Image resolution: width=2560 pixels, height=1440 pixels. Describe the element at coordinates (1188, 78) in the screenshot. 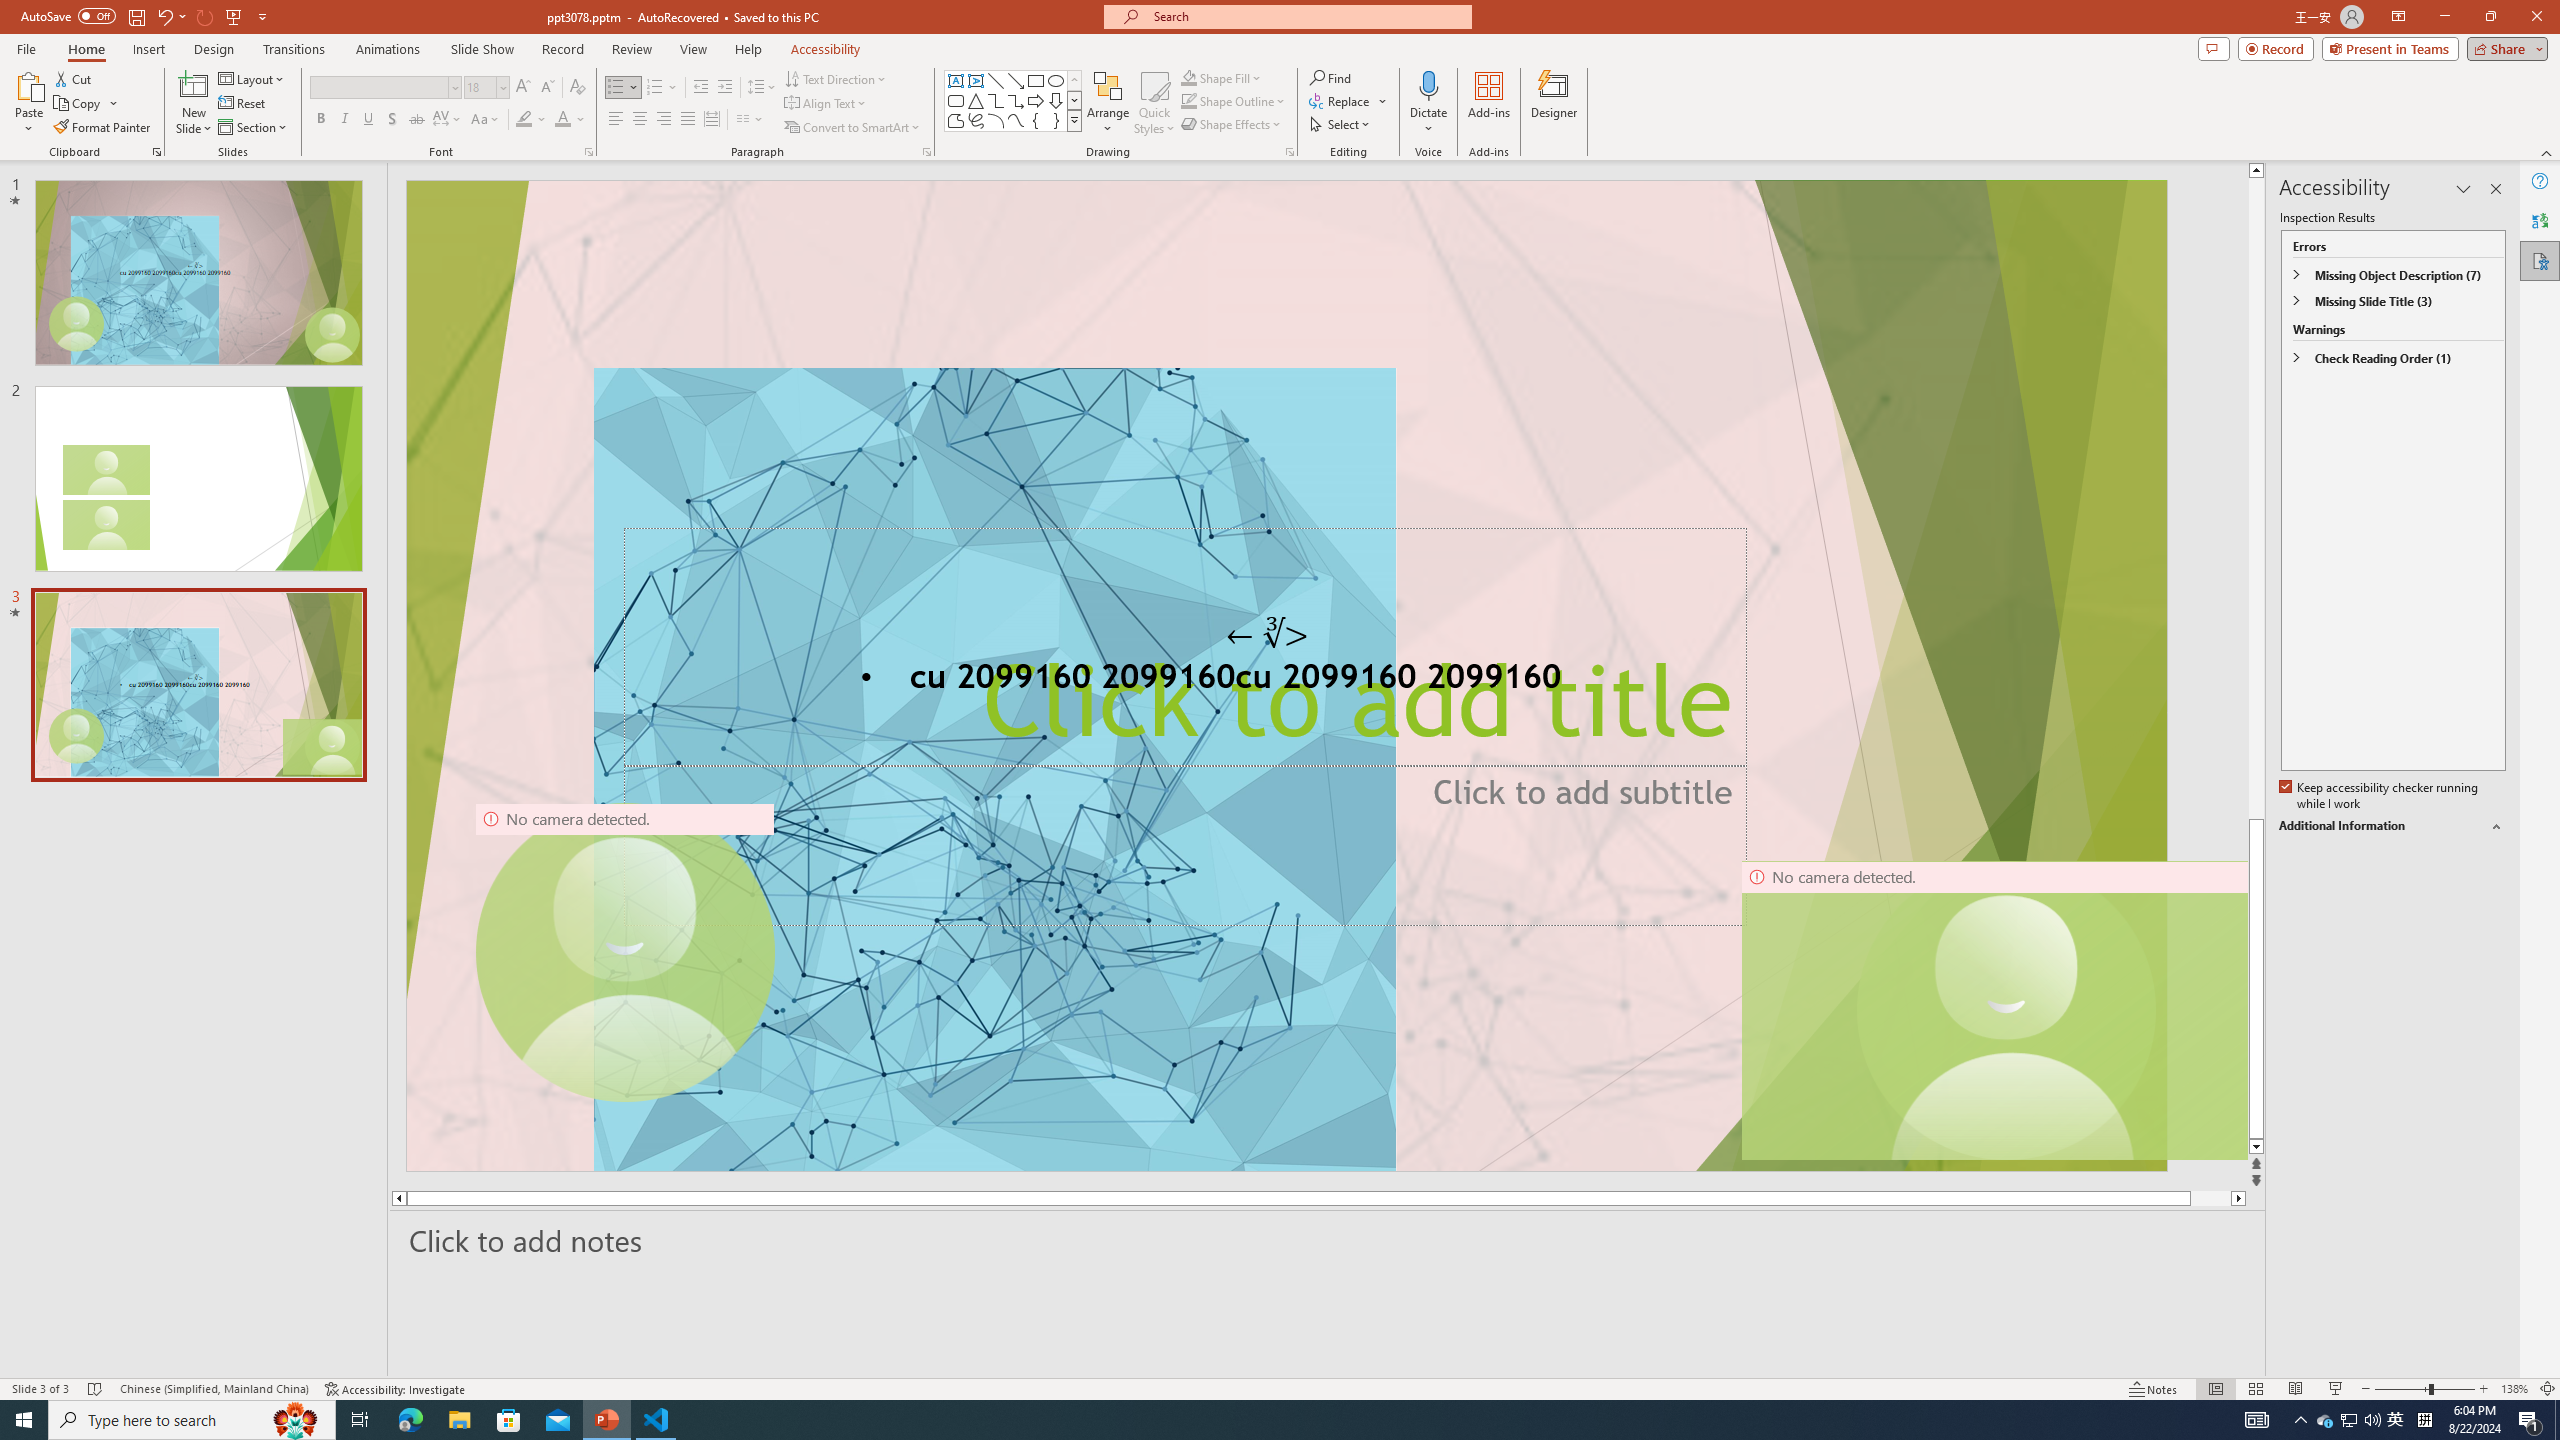

I see `Shape Fill Dark Green, Accent 2` at that location.